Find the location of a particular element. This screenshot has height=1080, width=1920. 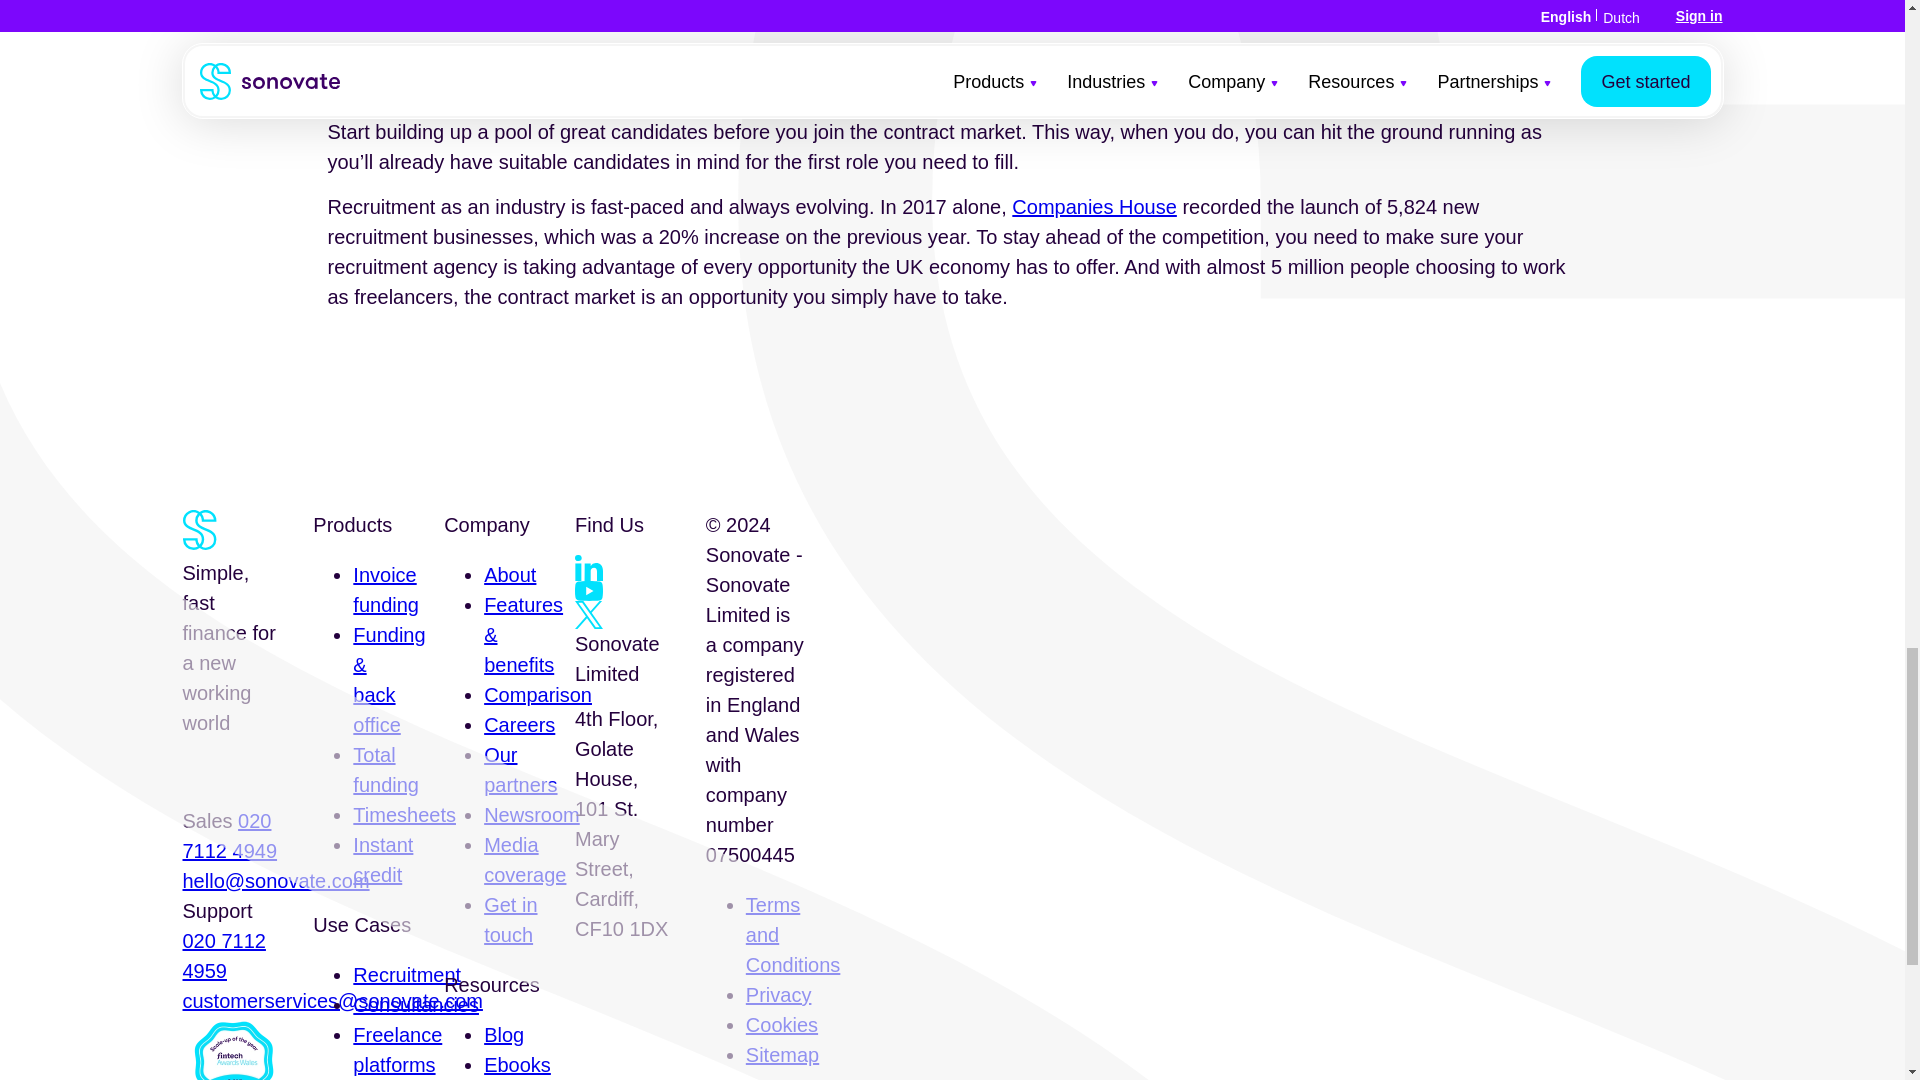

social-link is located at coordinates (588, 590).